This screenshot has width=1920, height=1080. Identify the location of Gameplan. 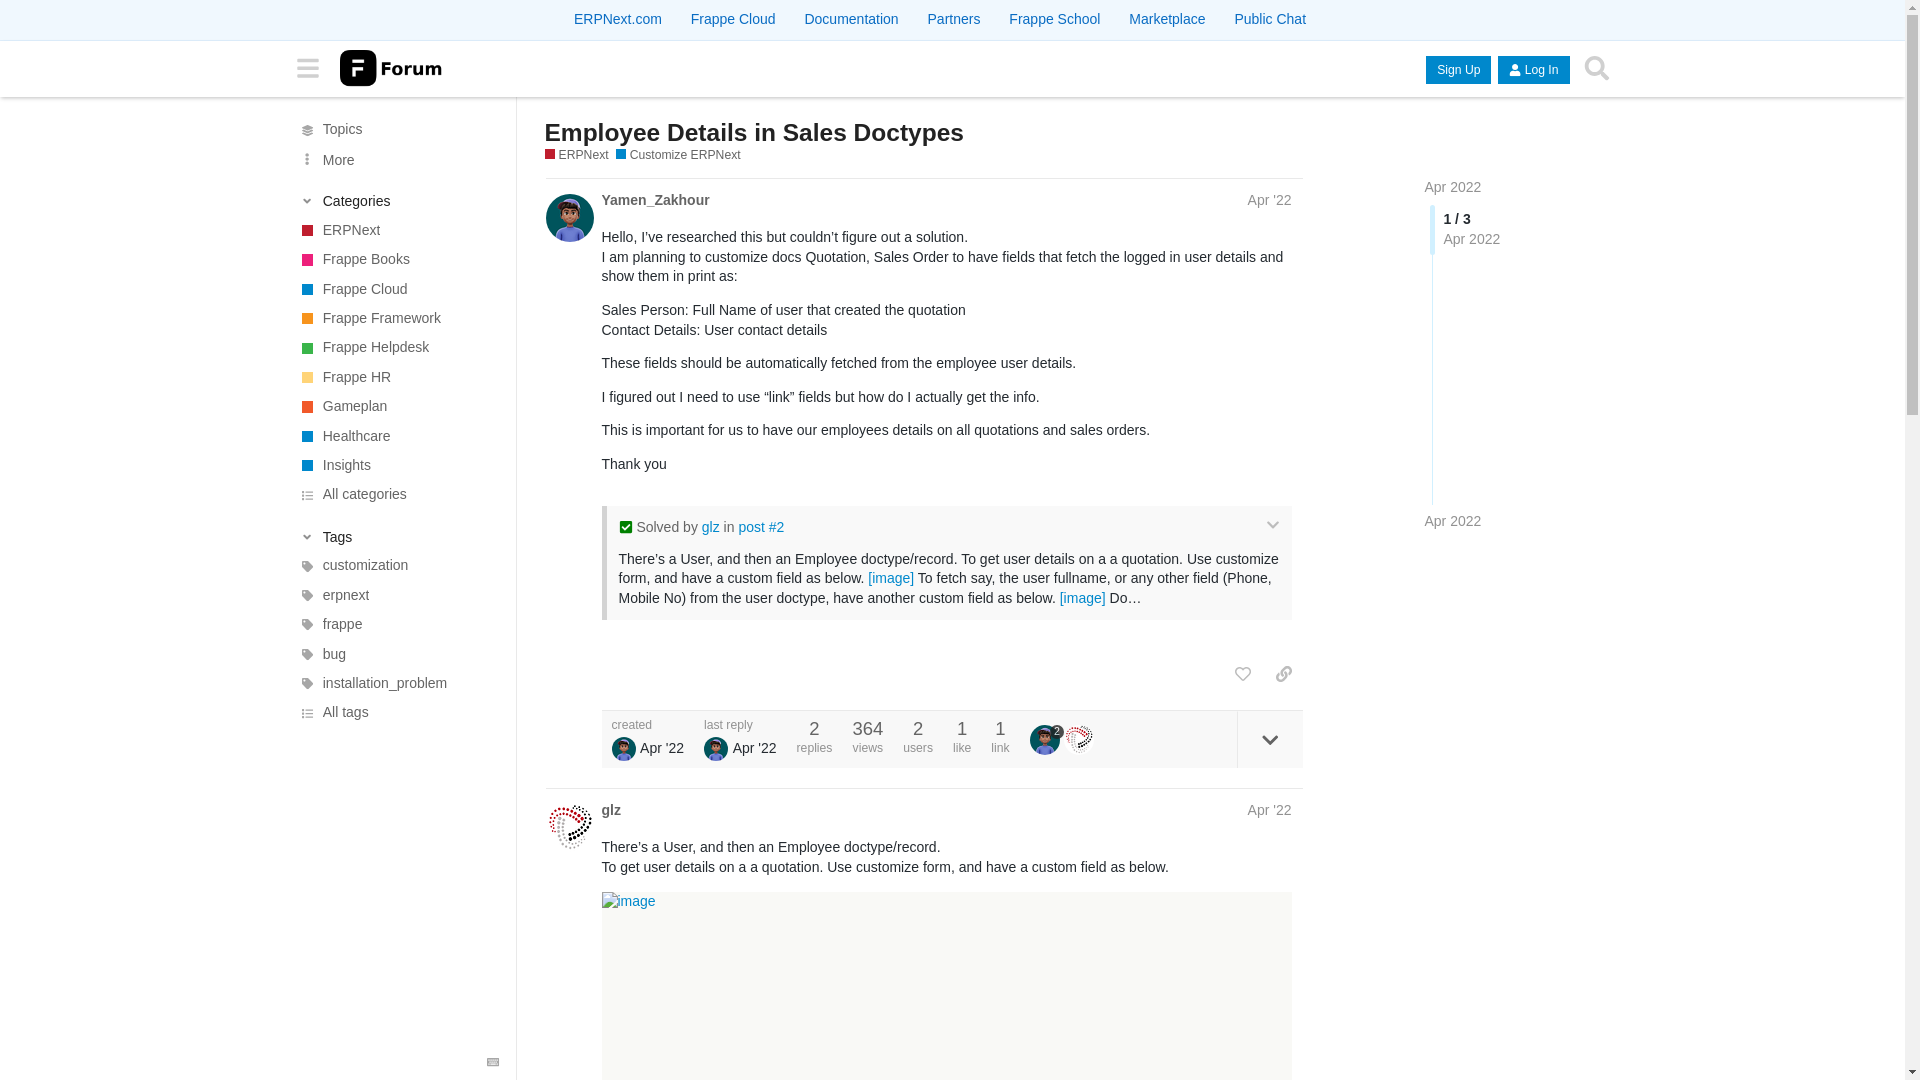
(396, 406).